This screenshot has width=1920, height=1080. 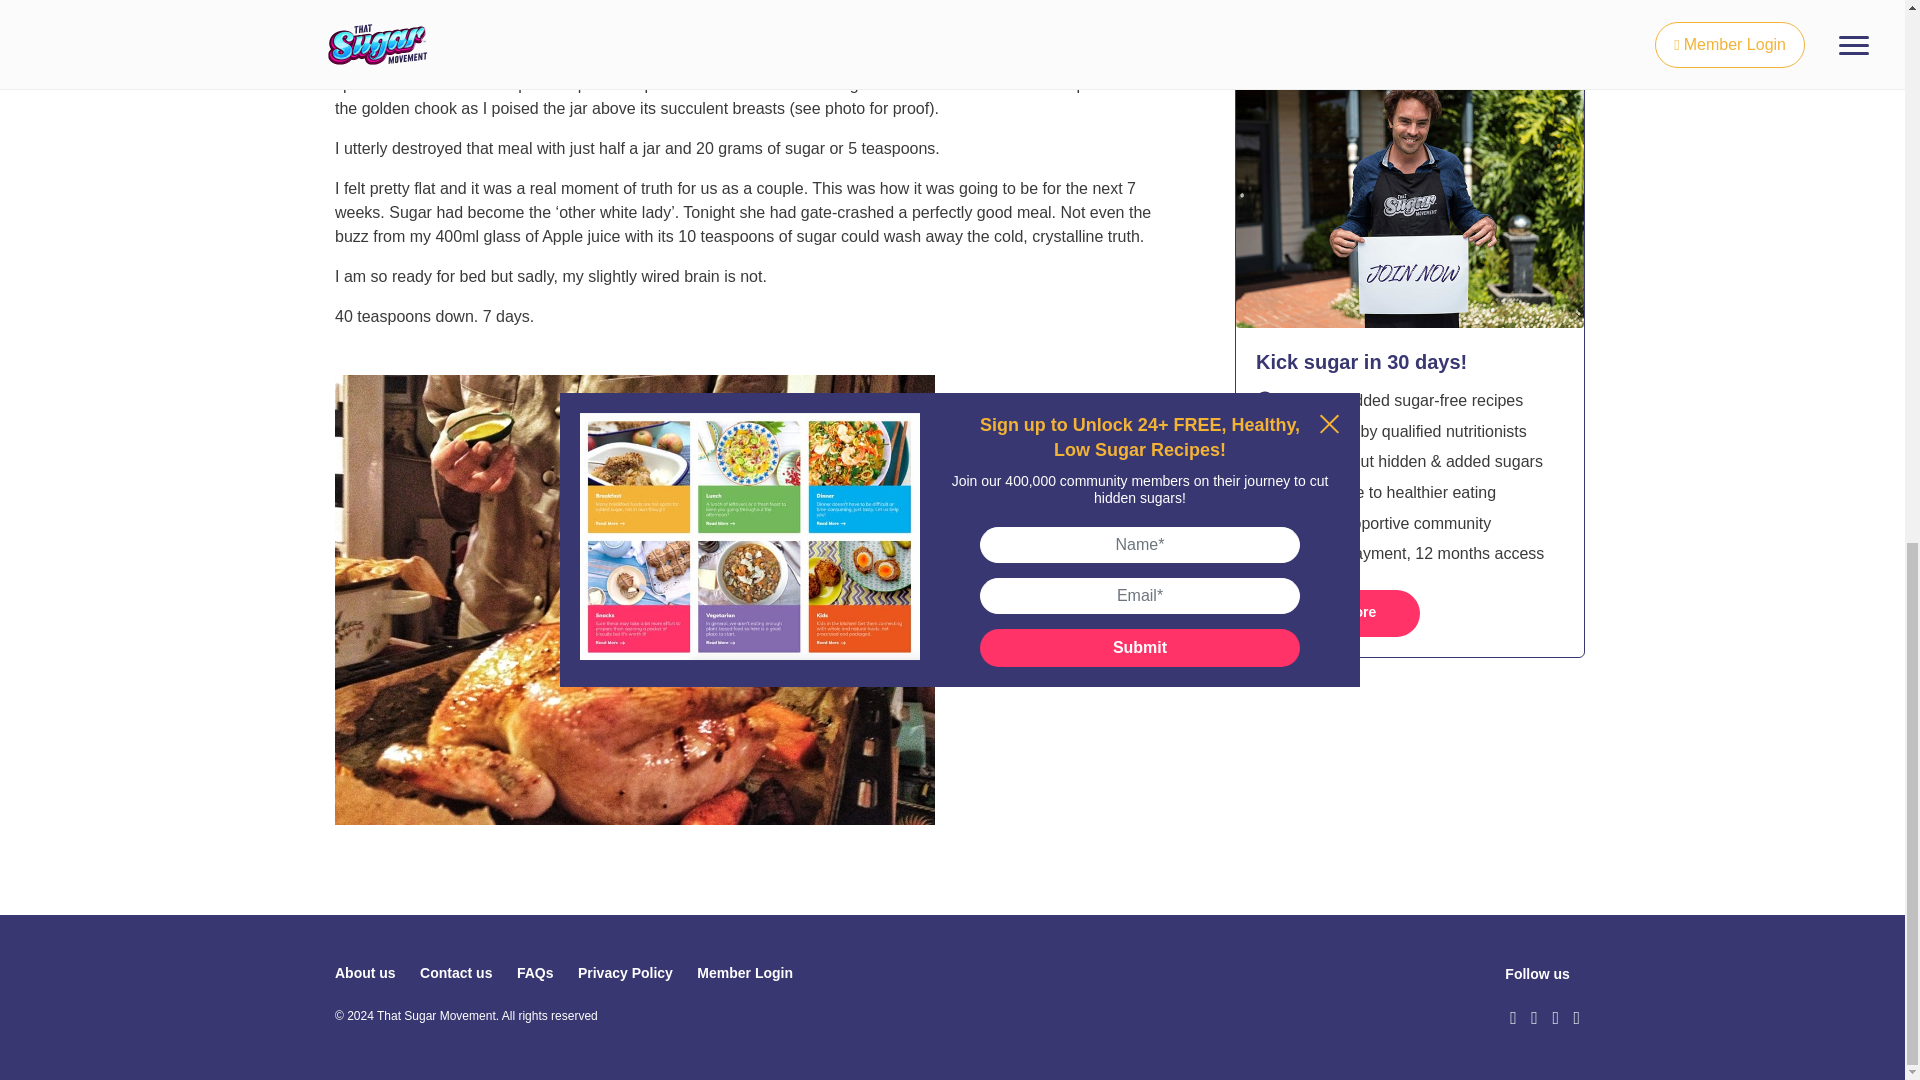 What do you see at coordinates (535, 972) in the screenshot?
I see `FAQs` at bounding box center [535, 972].